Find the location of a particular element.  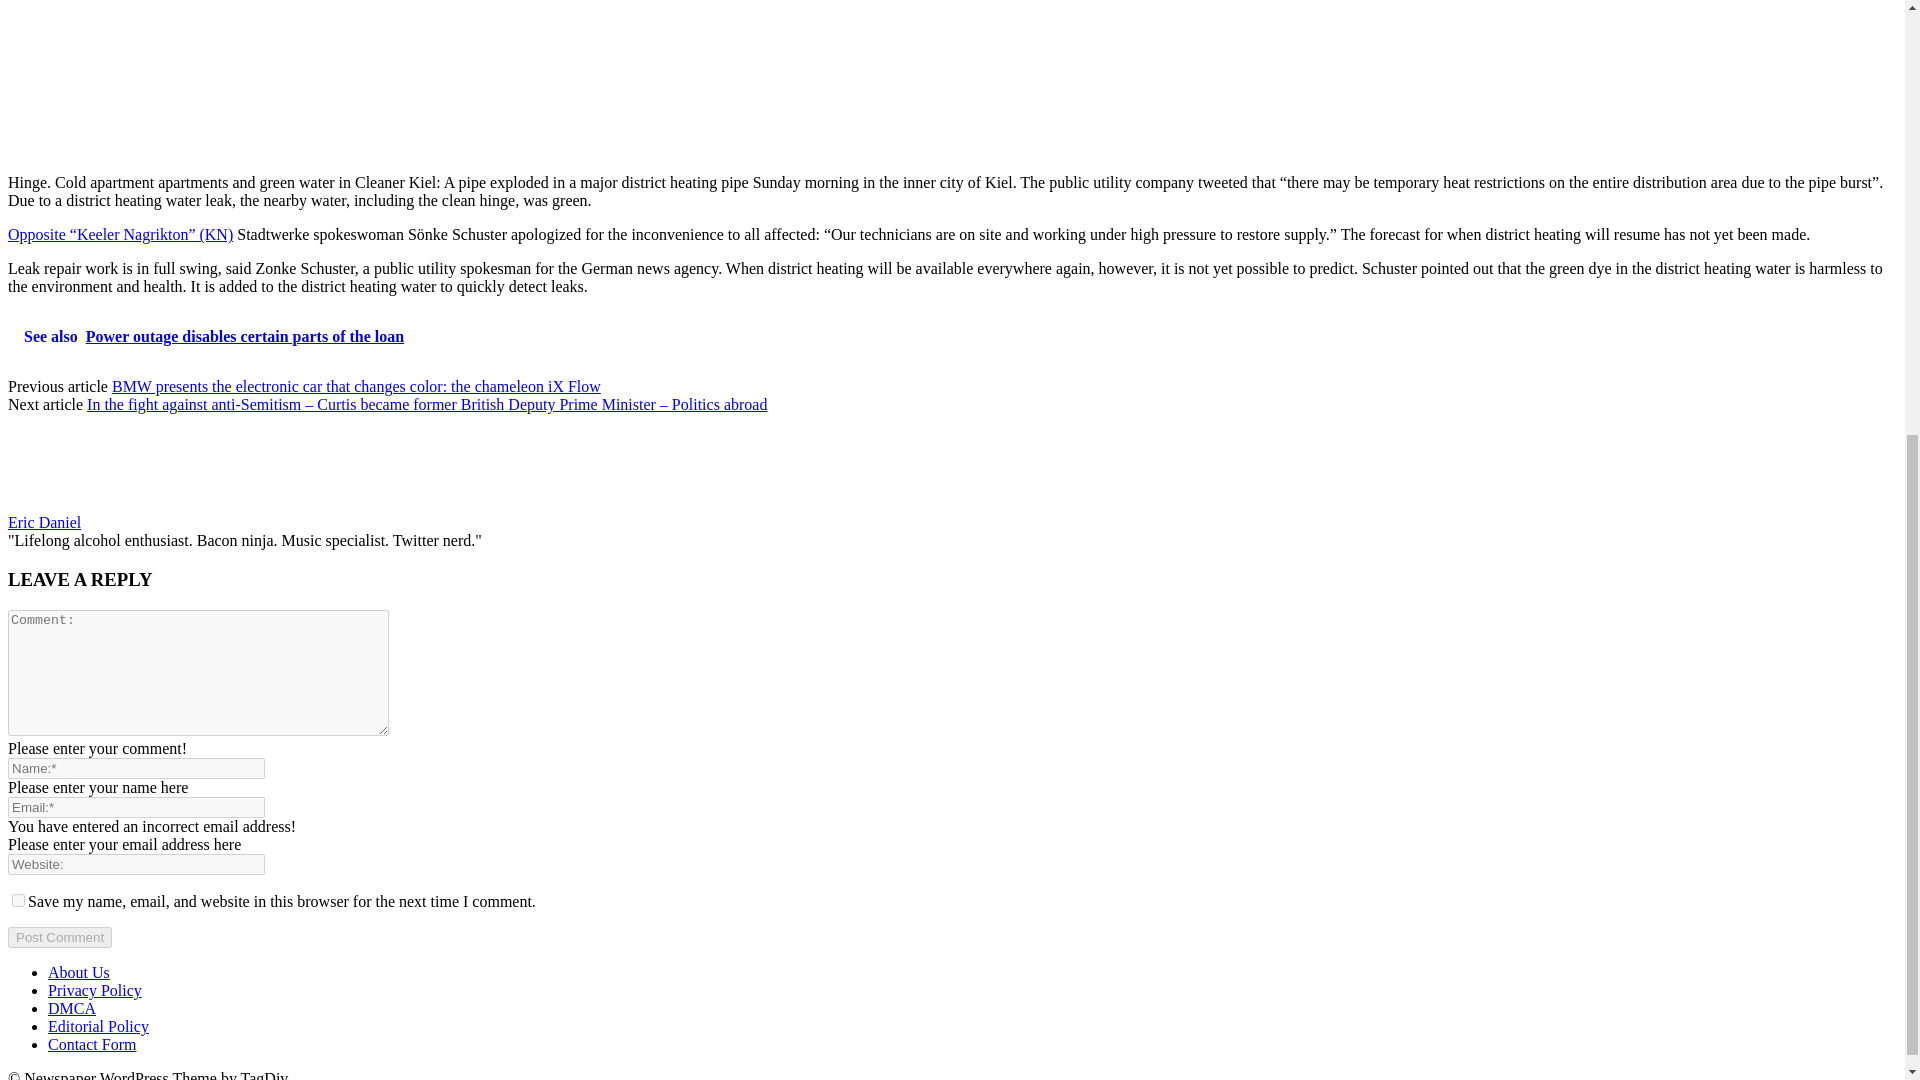

About Us is located at coordinates (78, 972).